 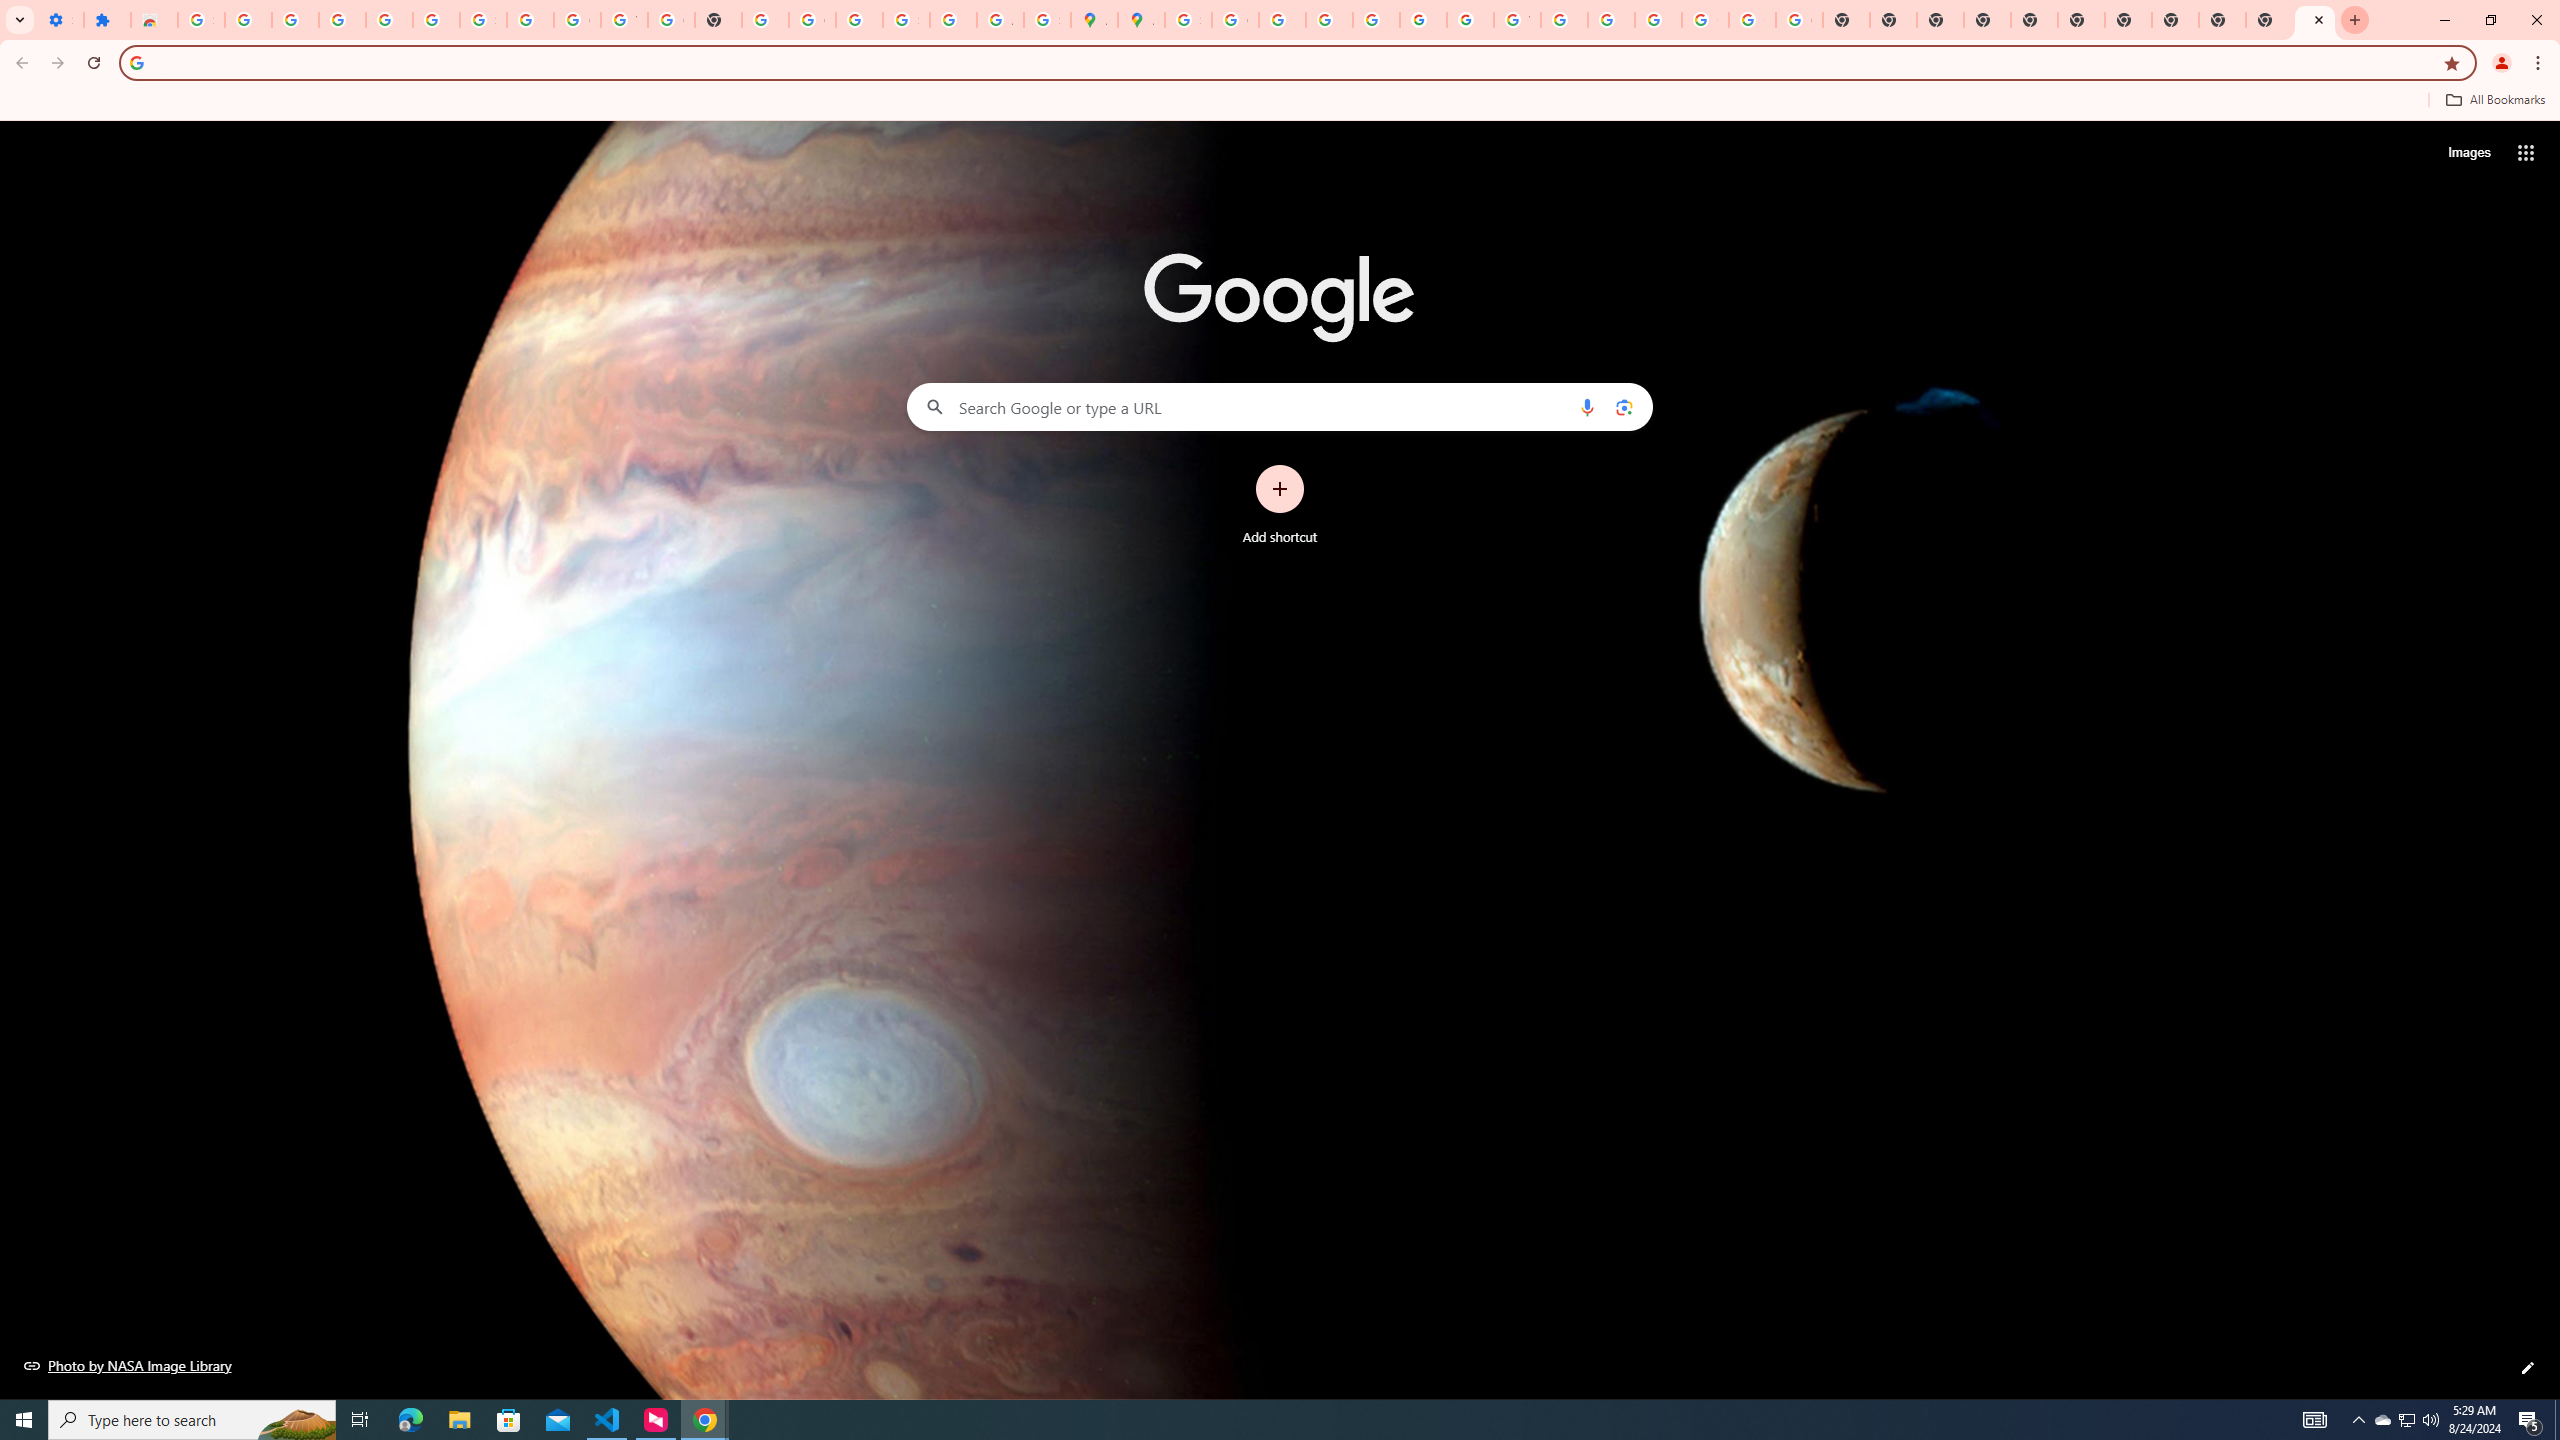 What do you see at coordinates (1987, 20) in the screenshot?
I see `New Tab` at bounding box center [1987, 20].